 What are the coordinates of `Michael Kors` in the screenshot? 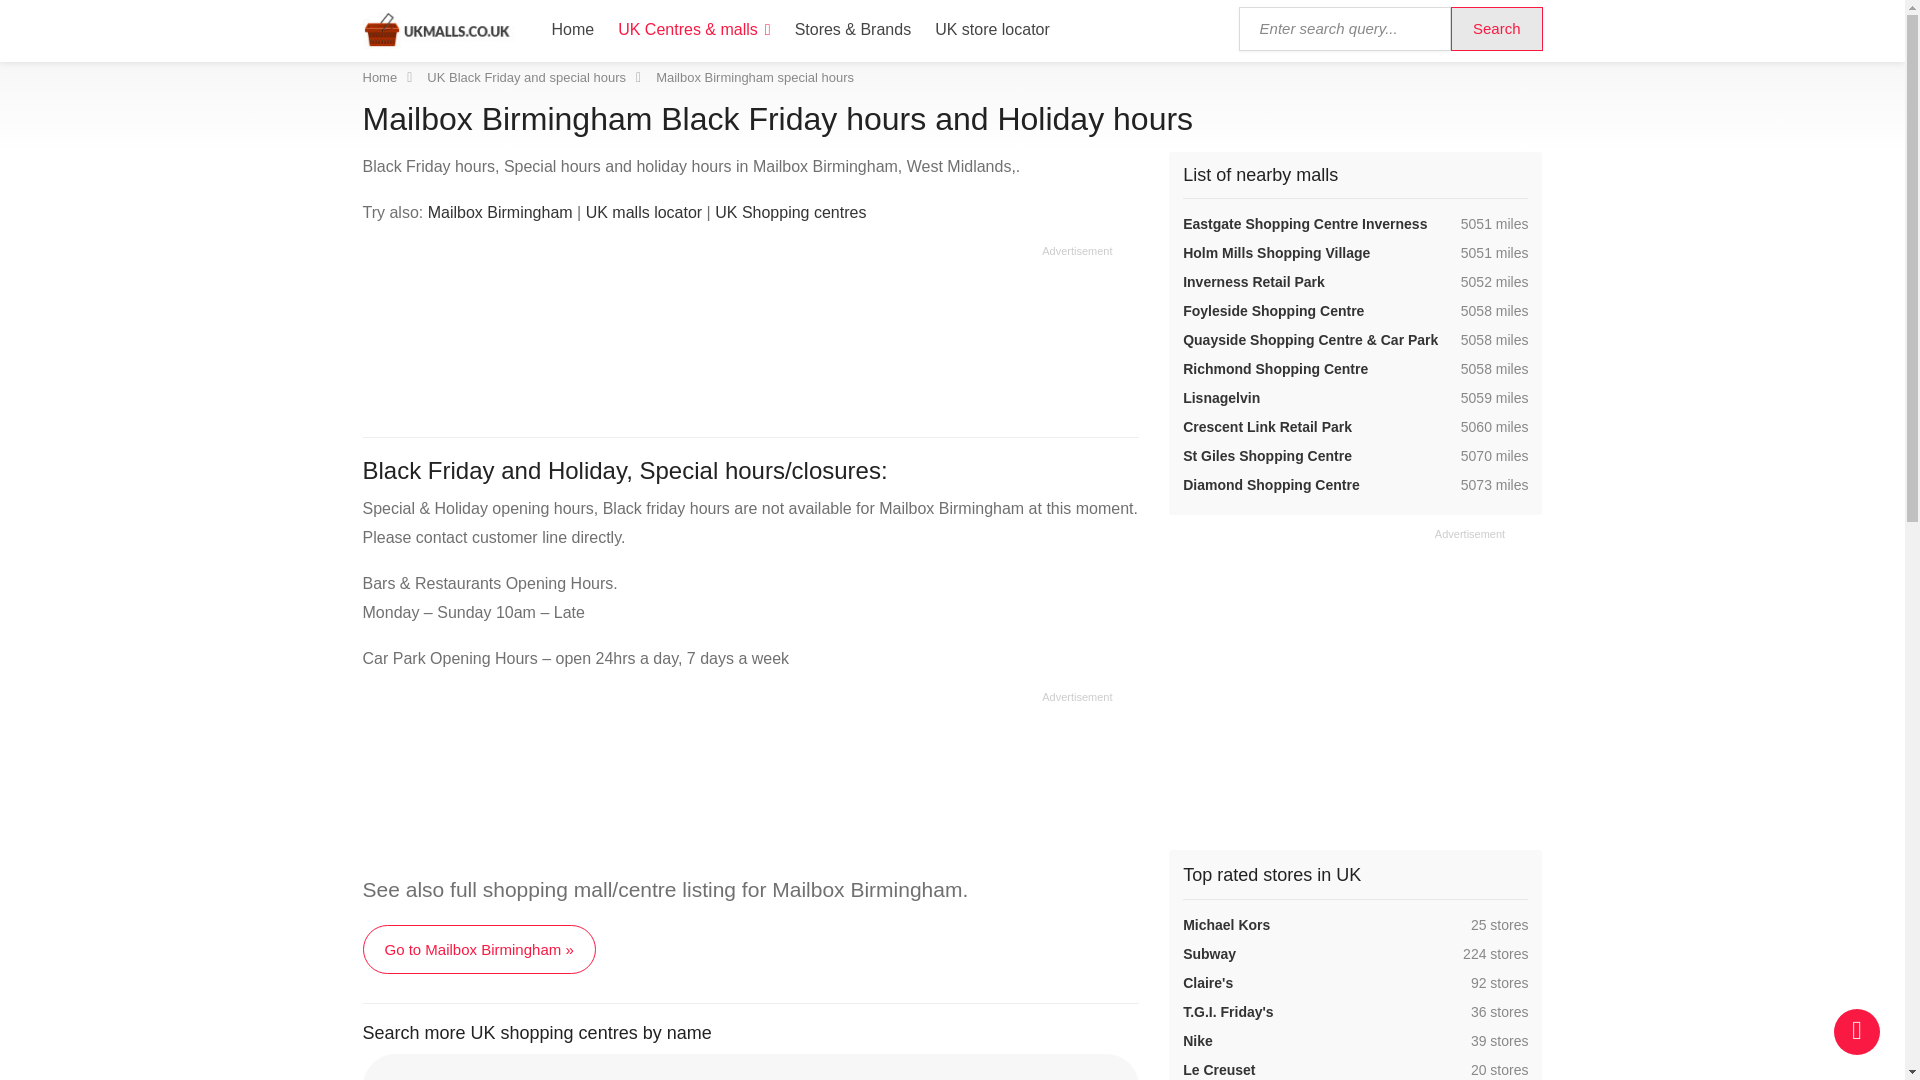 It's located at (1226, 924).